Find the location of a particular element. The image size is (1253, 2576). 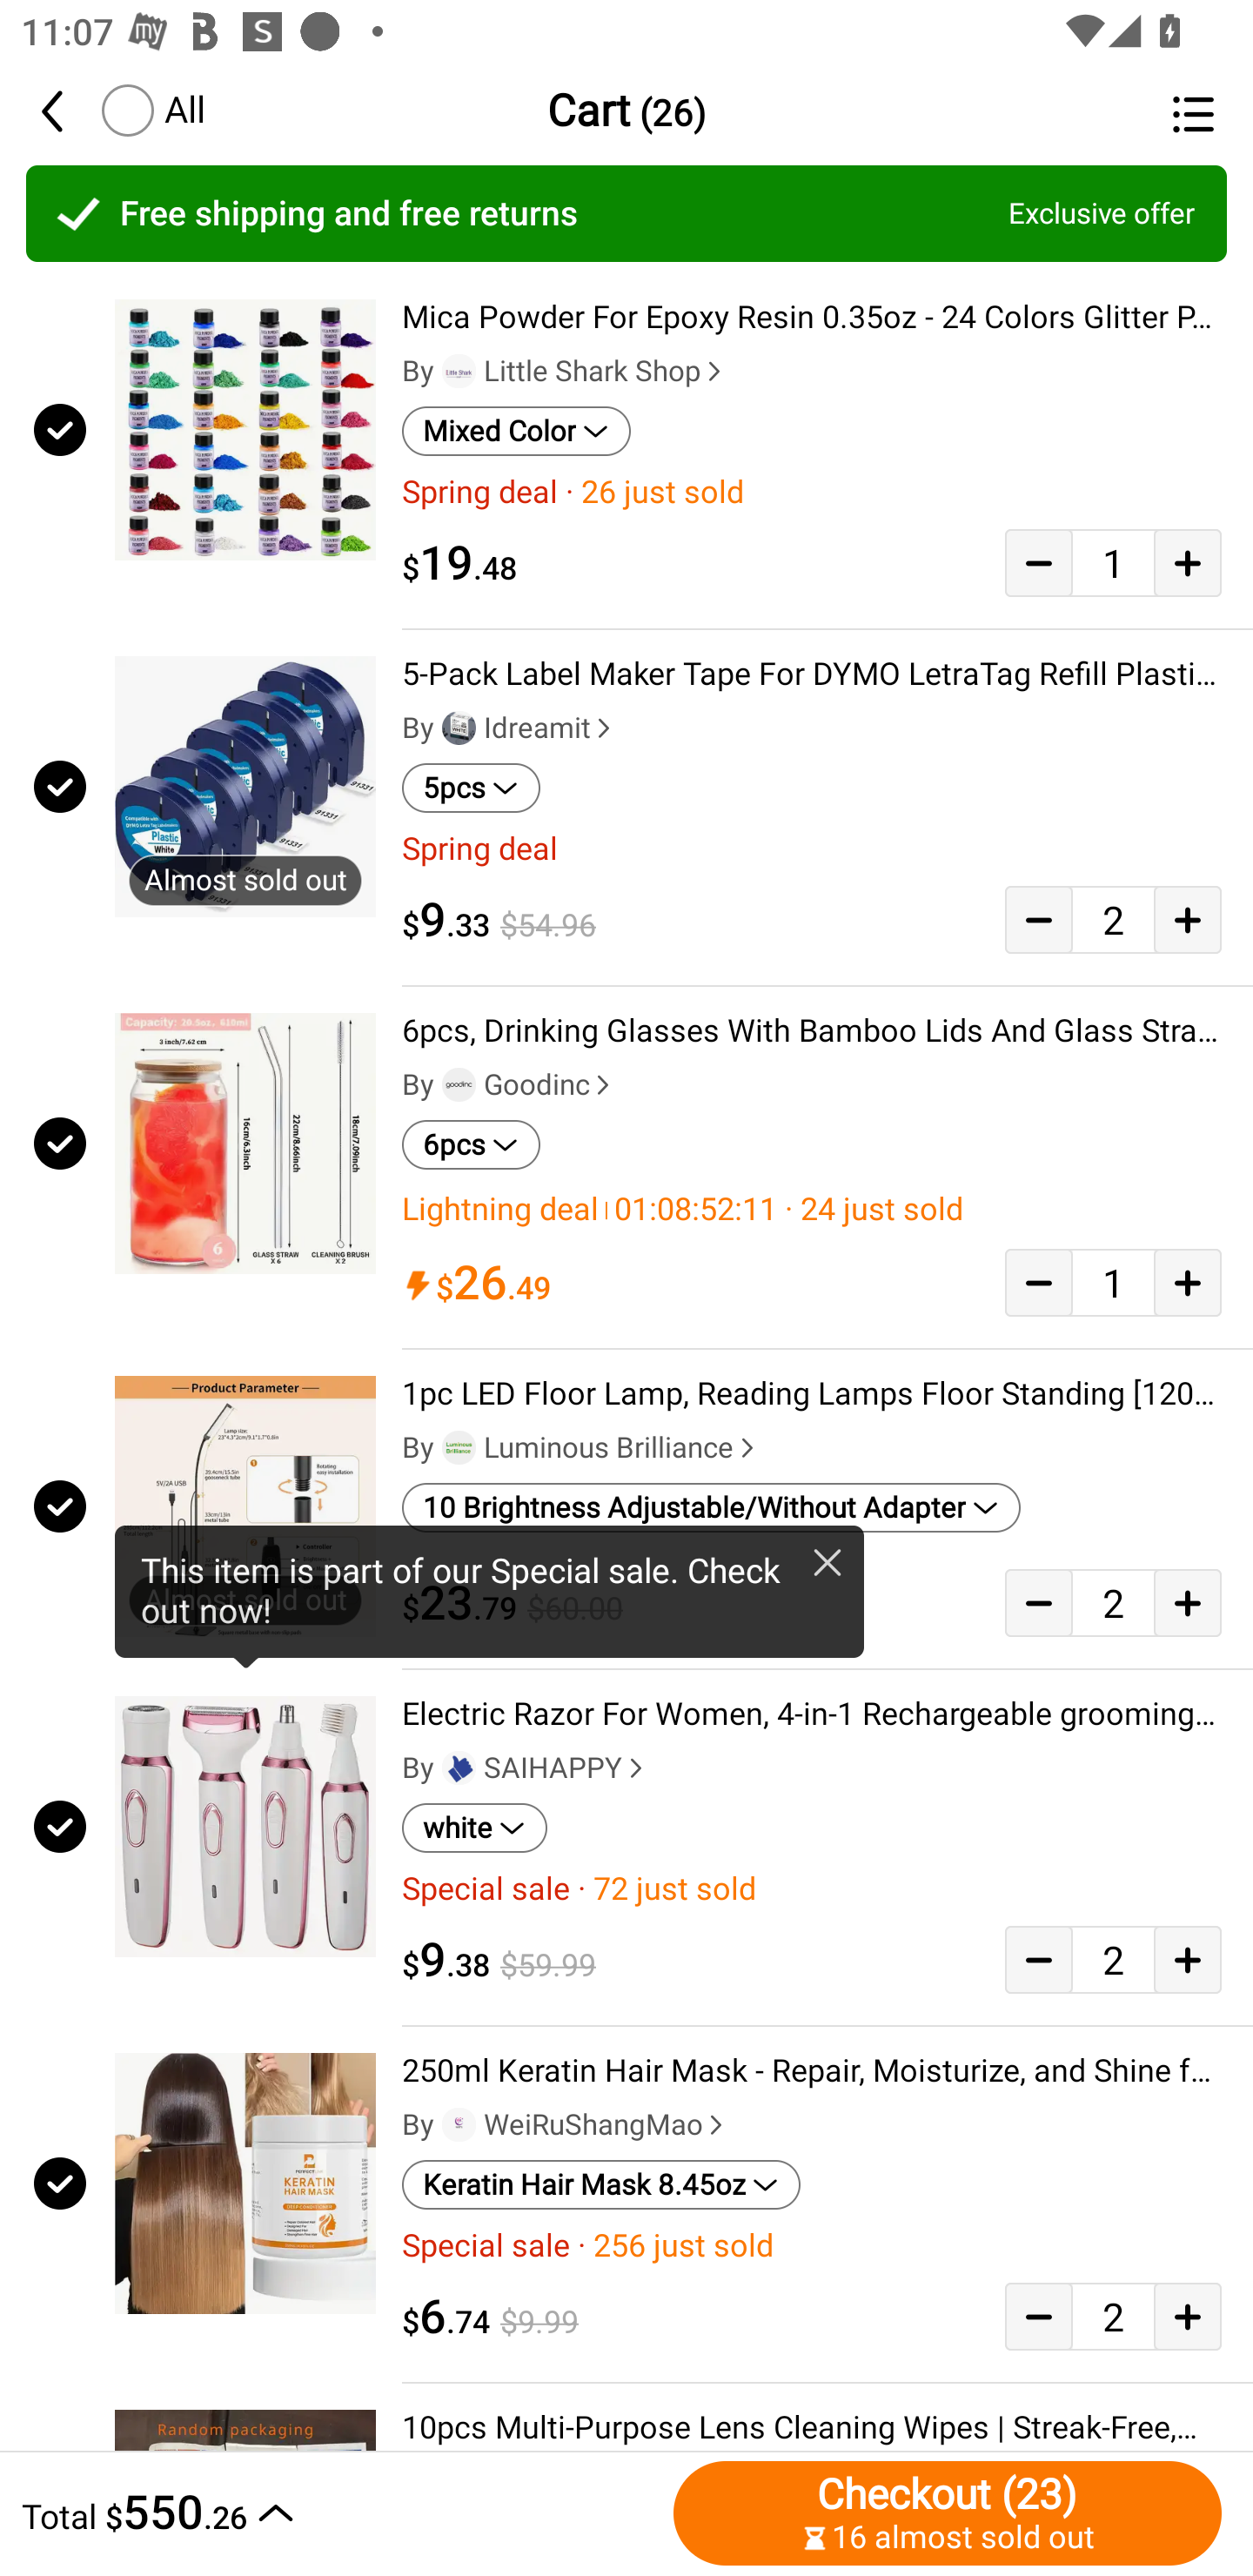

By Idreamit is located at coordinates (509, 728).